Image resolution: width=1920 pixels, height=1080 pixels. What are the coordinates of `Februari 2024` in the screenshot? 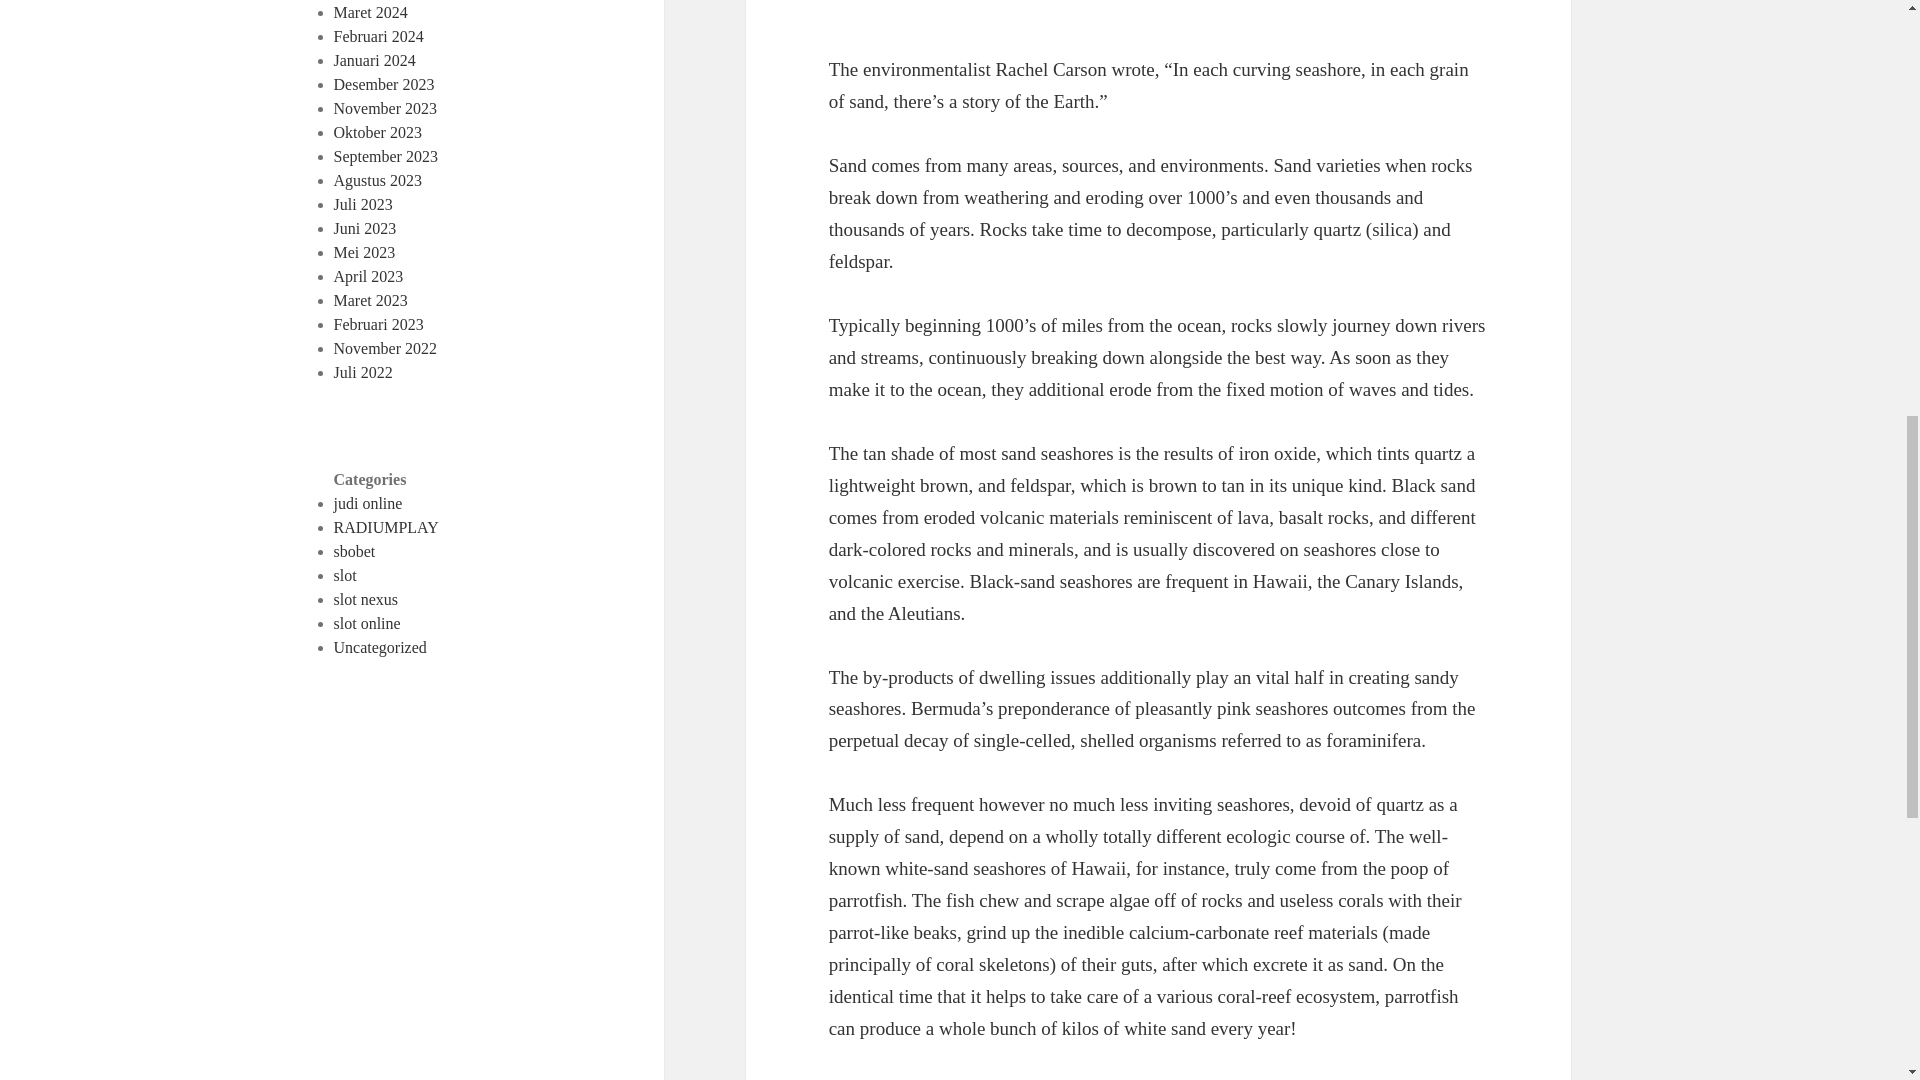 It's located at (379, 36).